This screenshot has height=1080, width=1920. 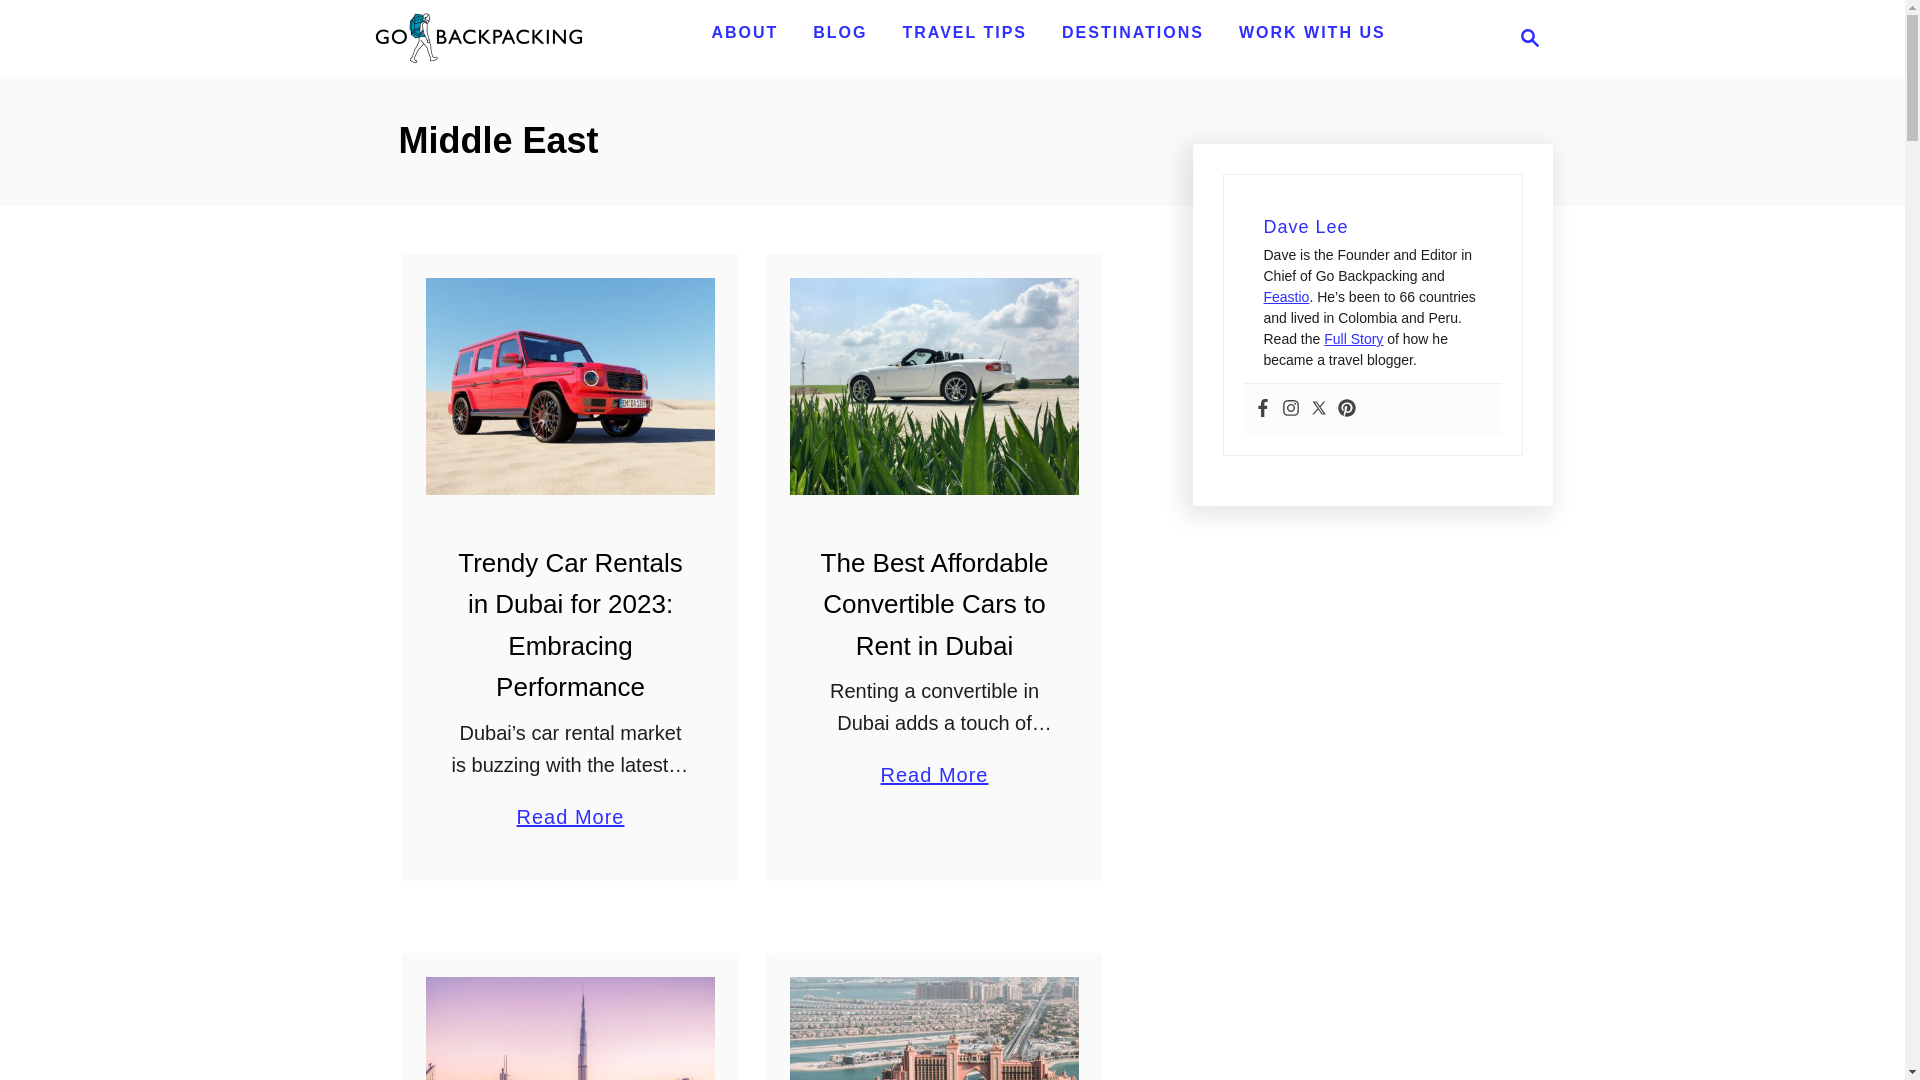 What do you see at coordinates (744, 32) in the screenshot?
I see `ABOUT` at bounding box center [744, 32].